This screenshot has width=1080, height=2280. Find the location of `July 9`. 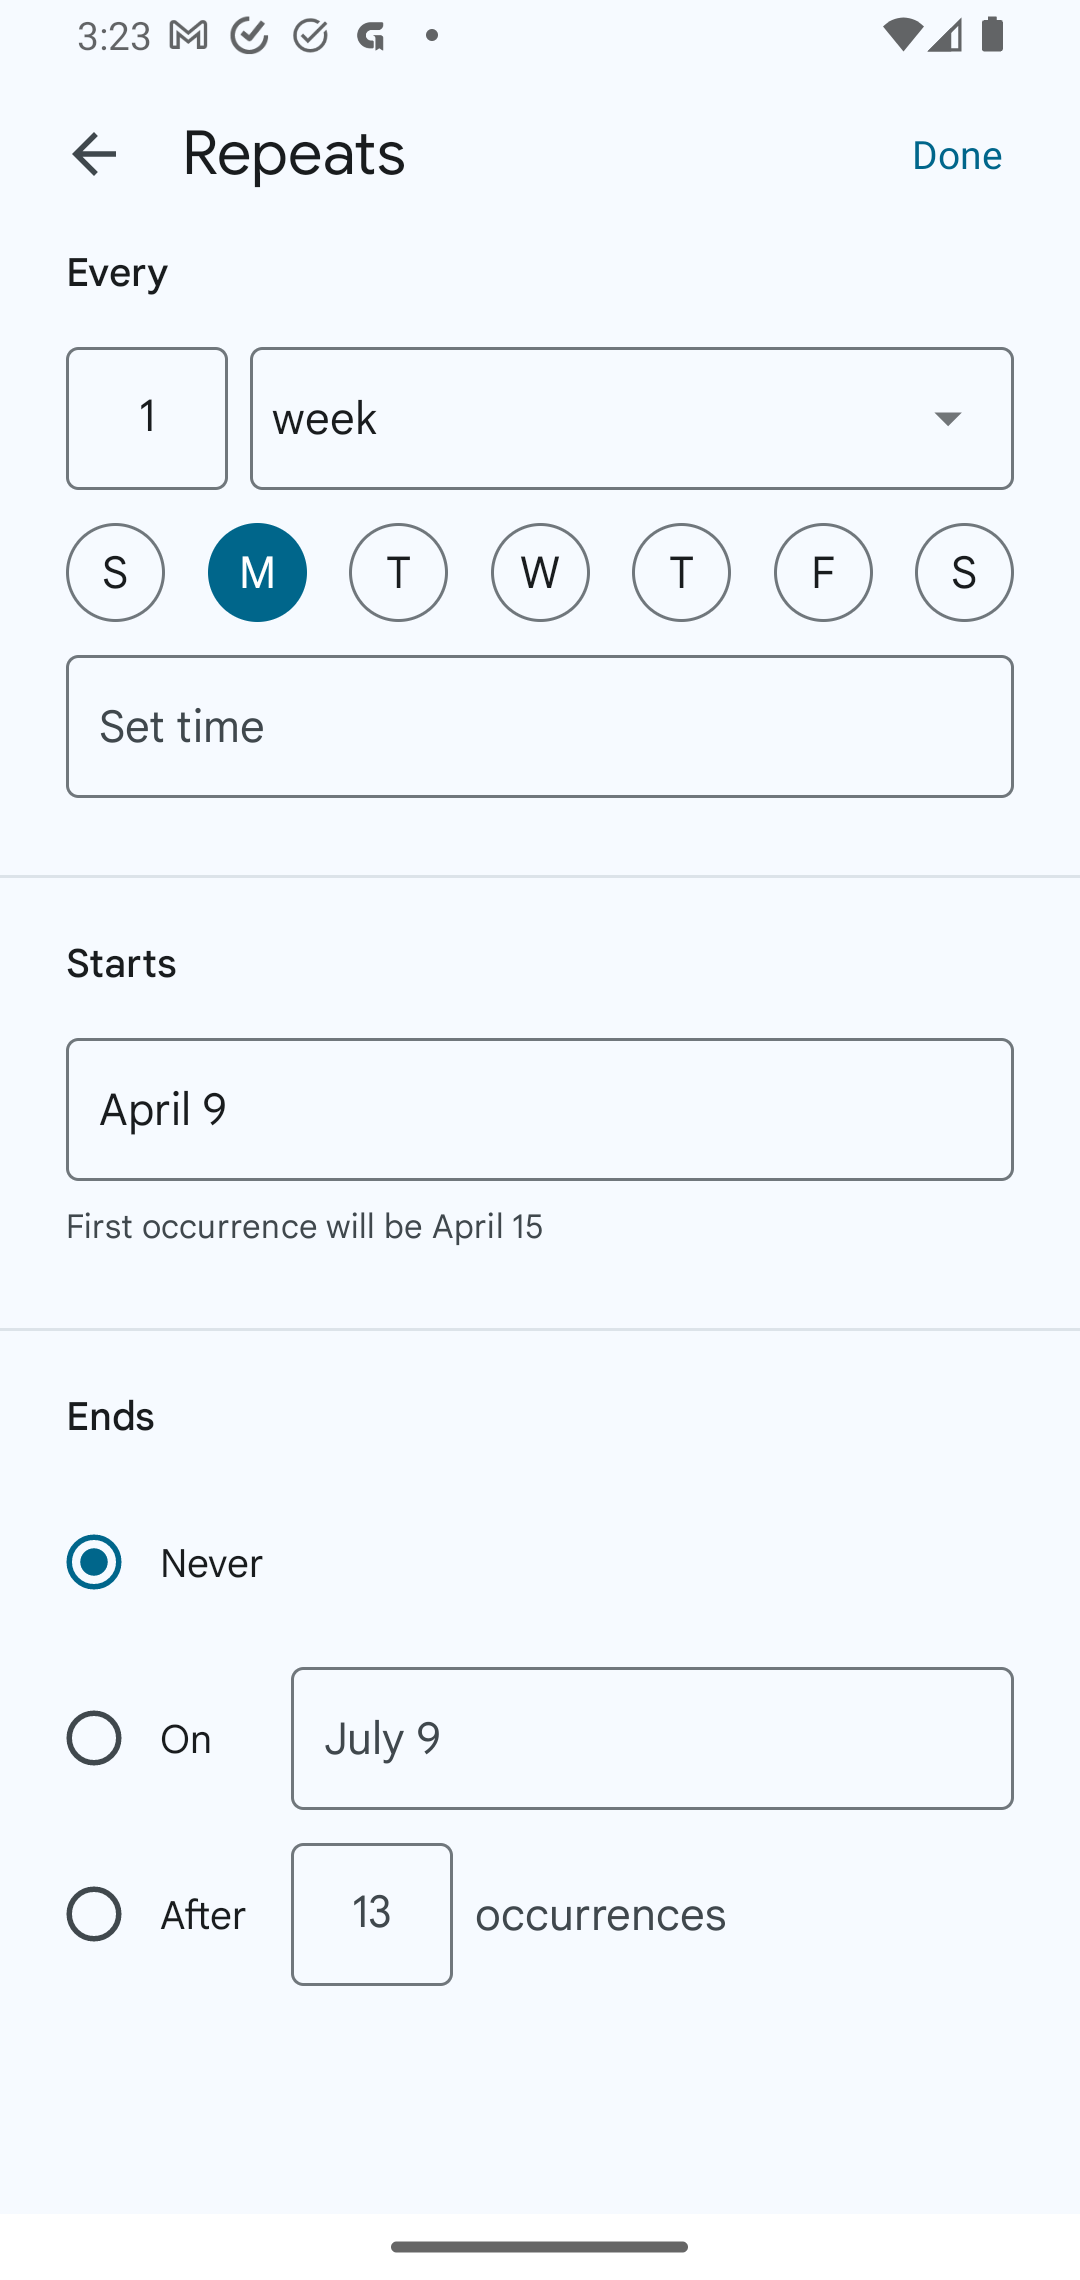

July 9 is located at coordinates (652, 1738).